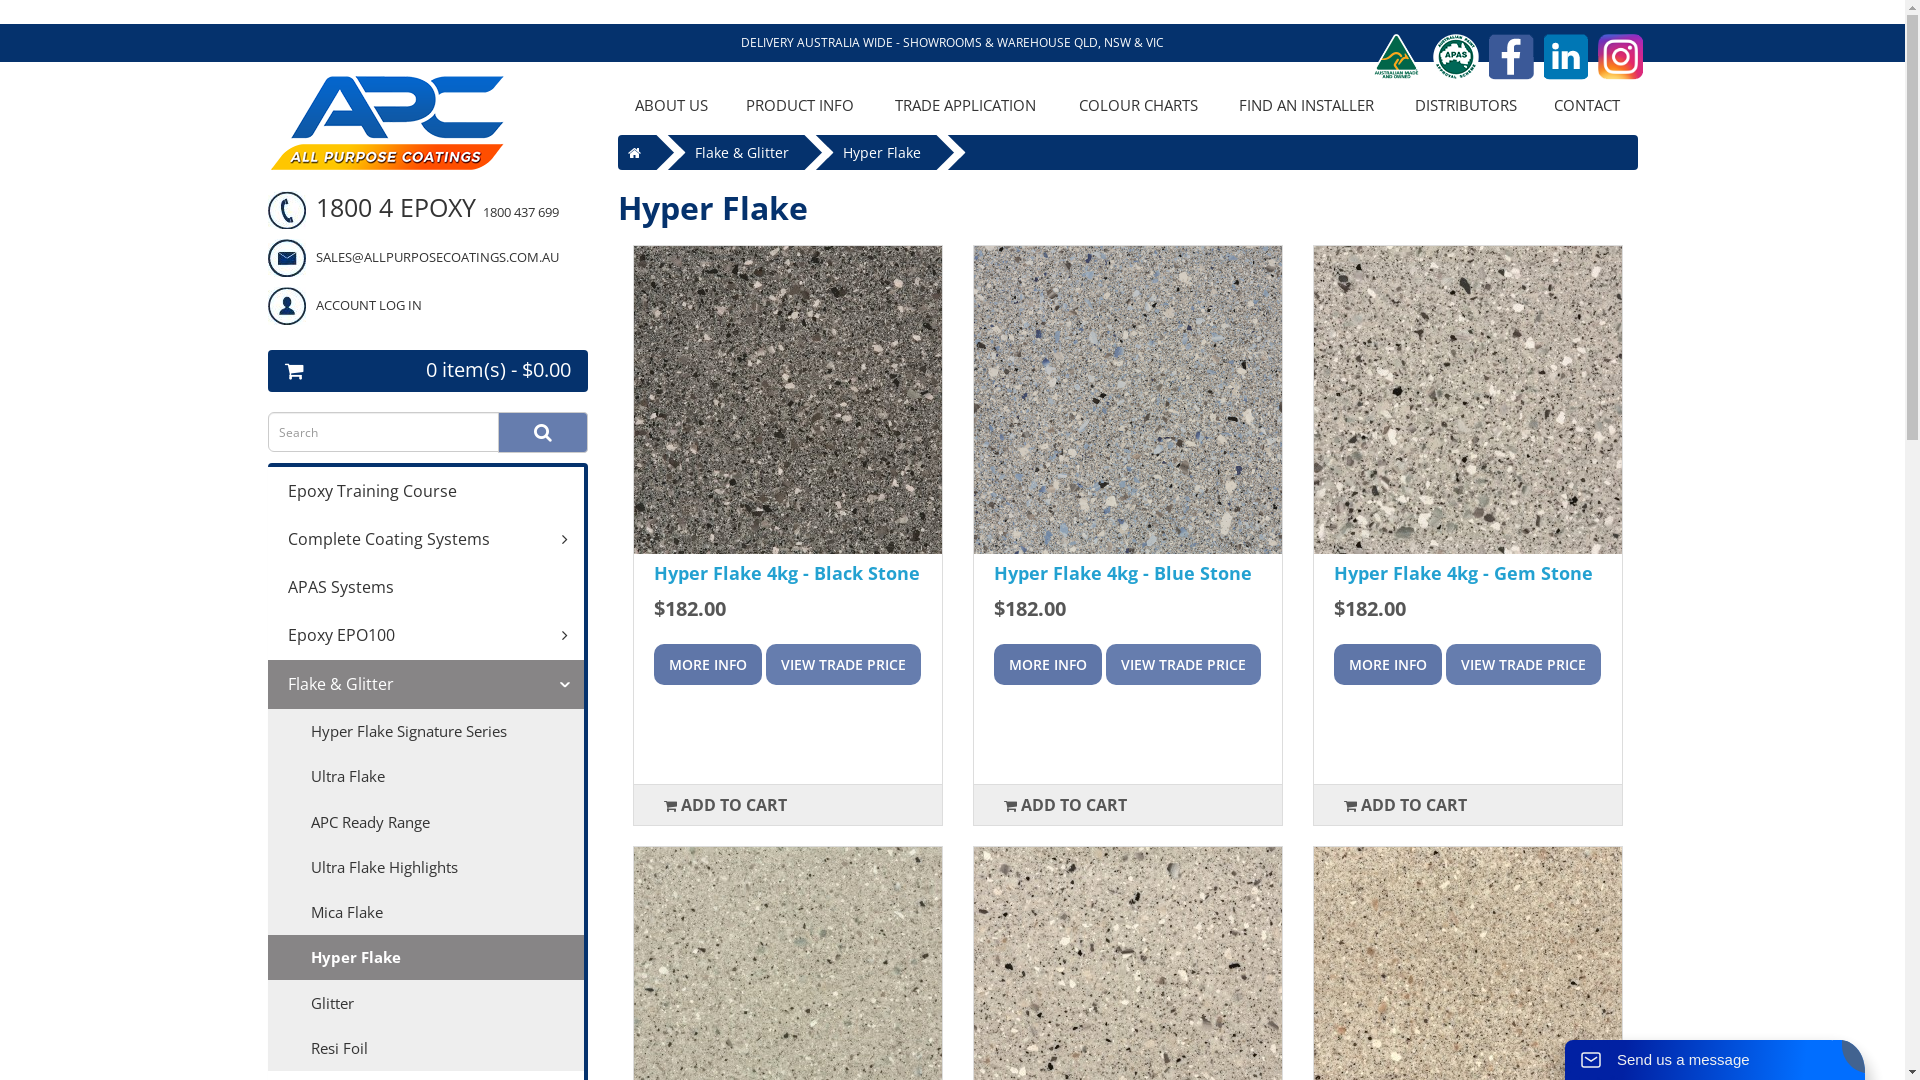 The width and height of the screenshot is (1920, 1080). What do you see at coordinates (881, 152) in the screenshot?
I see `Hyper Flake` at bounding box center [881, 152].